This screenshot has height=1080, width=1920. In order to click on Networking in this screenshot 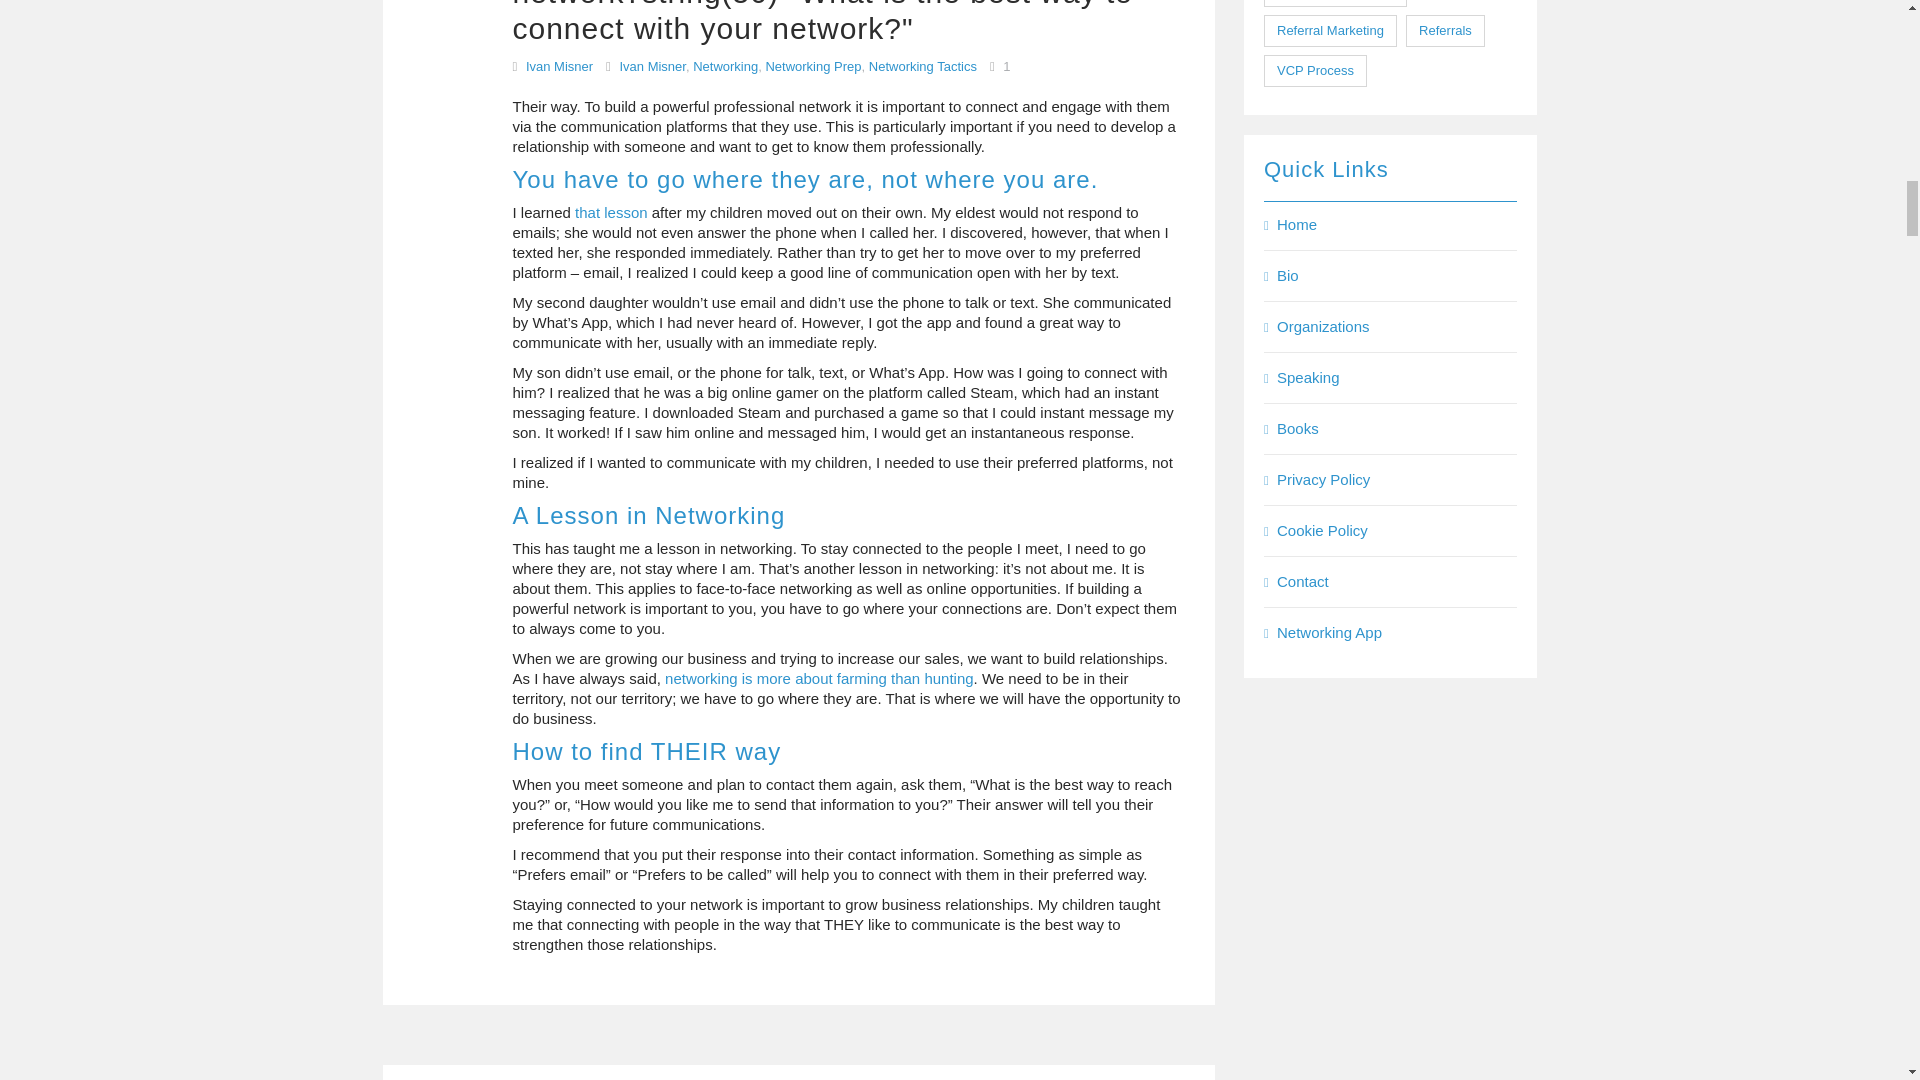, I will do `click(726, 66)`.